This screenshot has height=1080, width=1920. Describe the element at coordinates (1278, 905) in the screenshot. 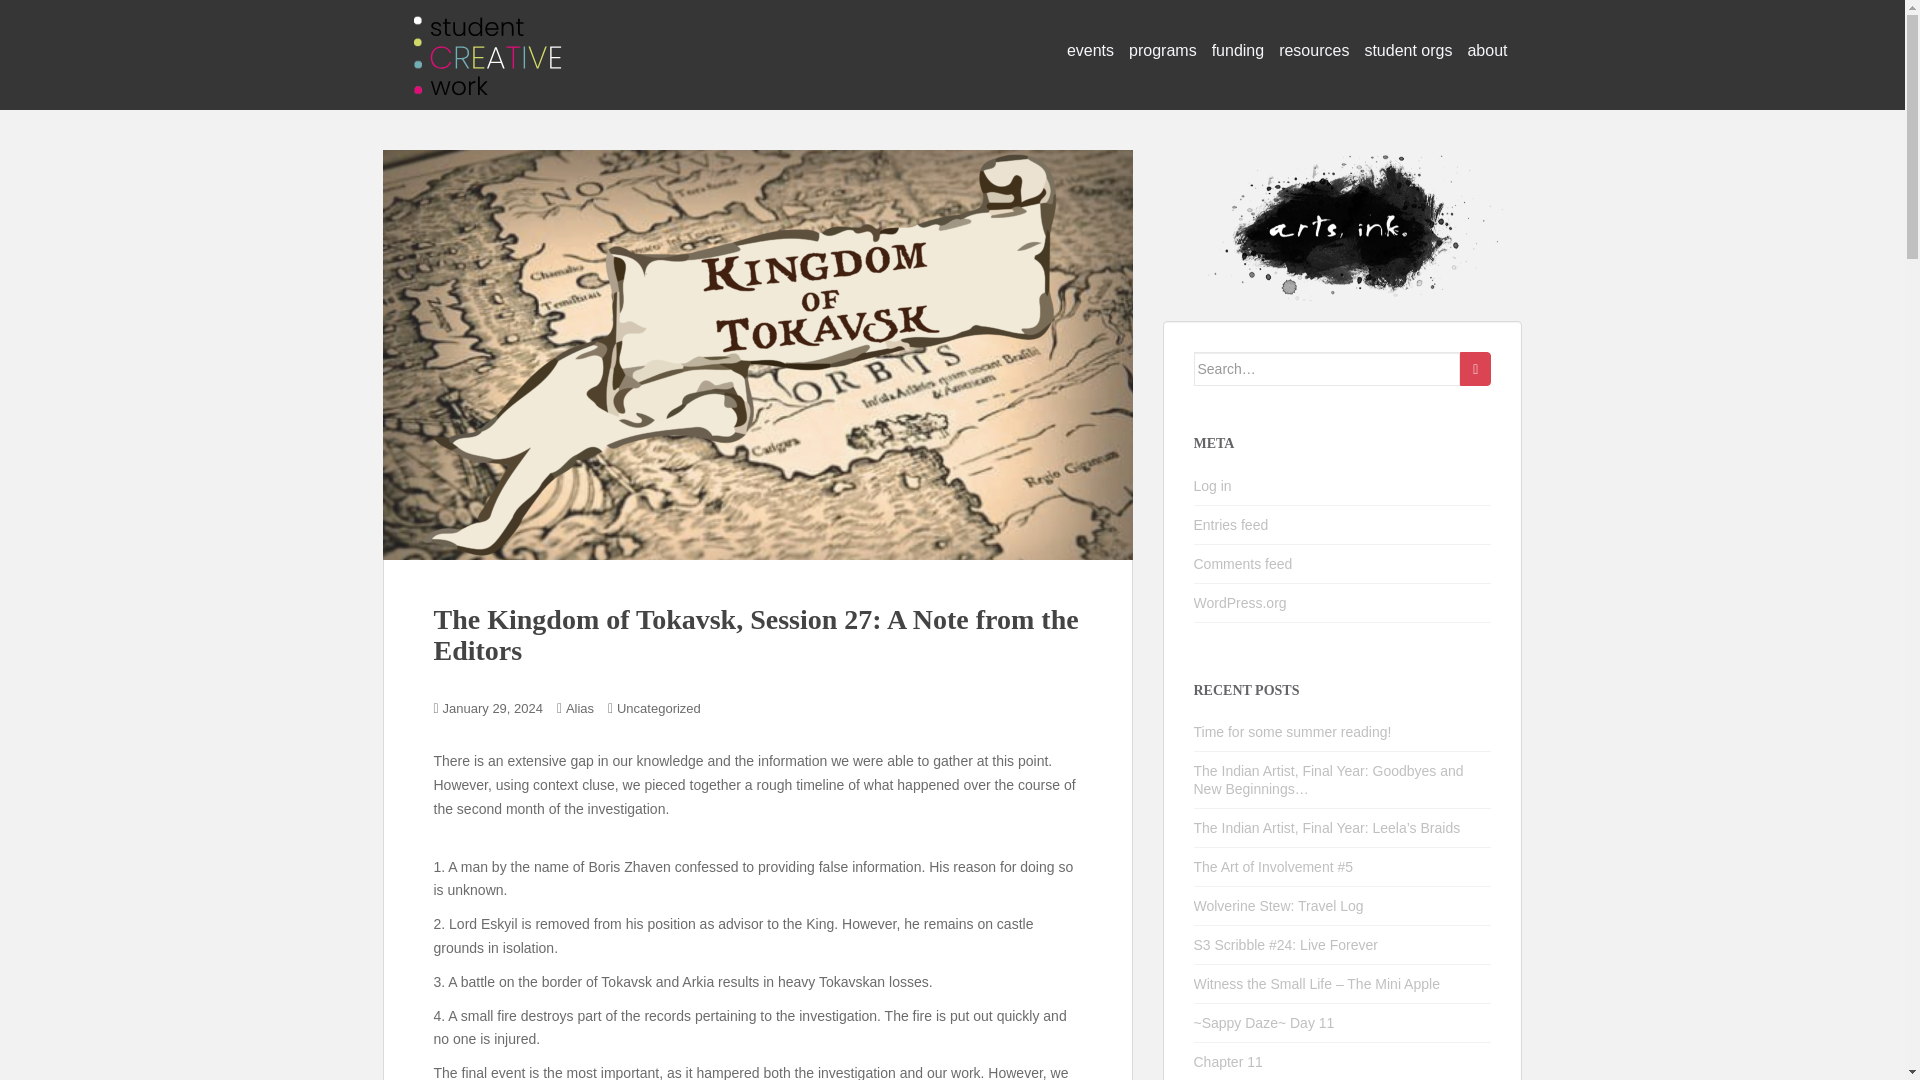

I see `Wolverine Stew: Travel Log` at that location.